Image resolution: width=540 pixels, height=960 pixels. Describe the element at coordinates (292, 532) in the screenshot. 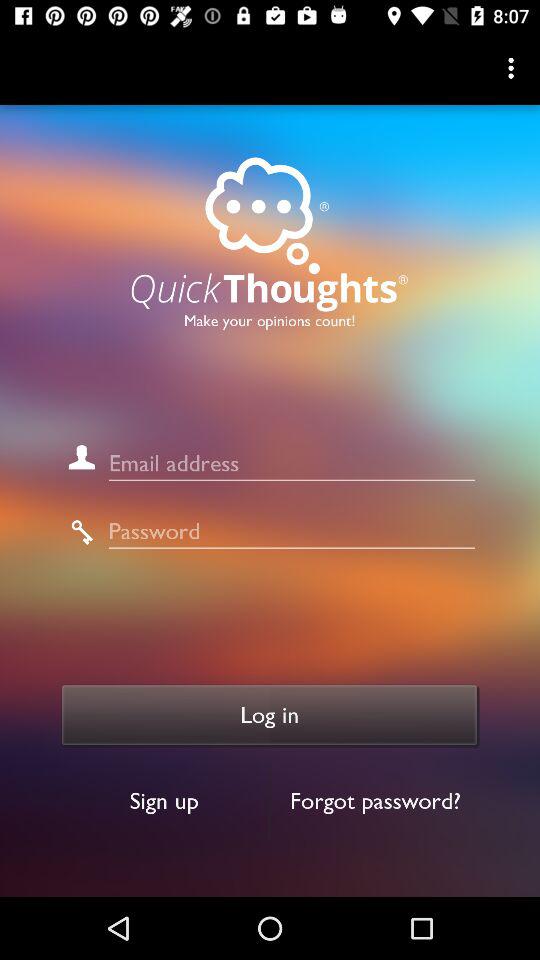

I see `password field` at that location.